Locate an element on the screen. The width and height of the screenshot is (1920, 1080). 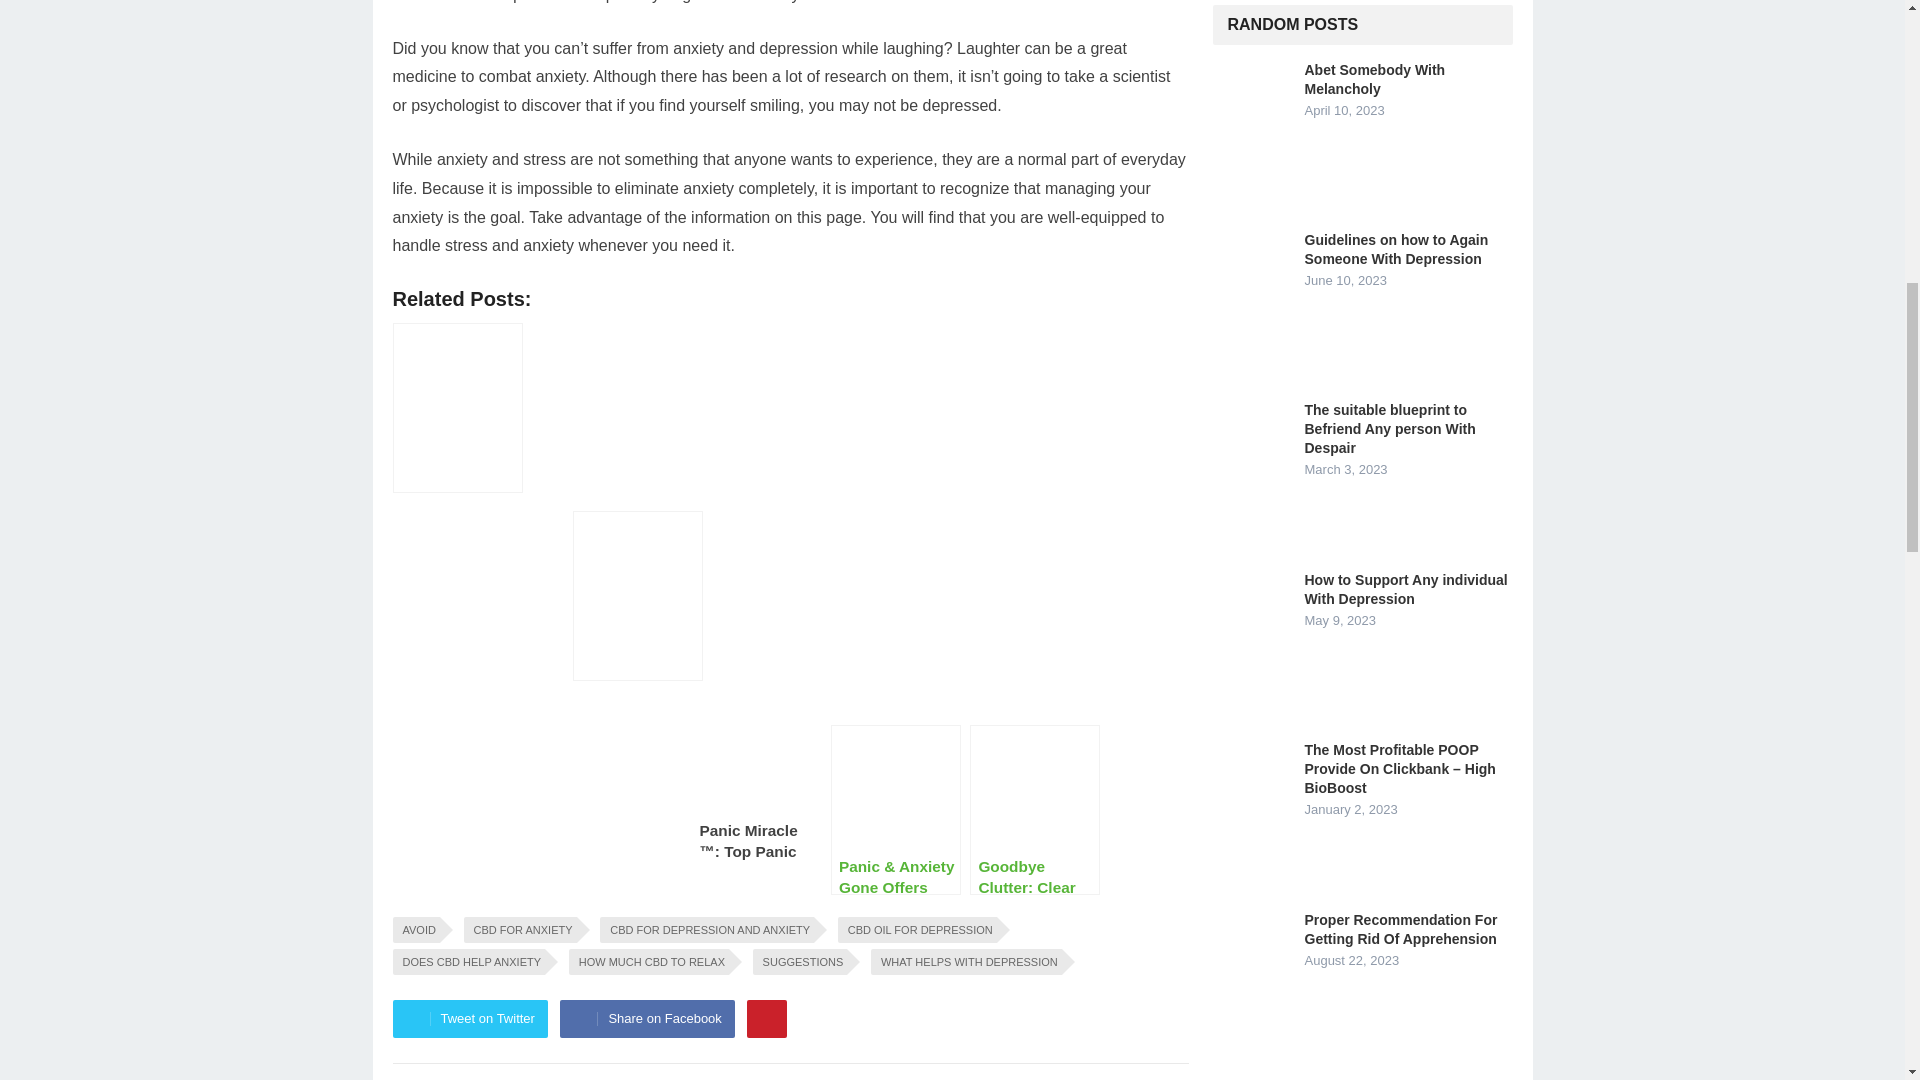
CBD FOR ANXIETY is located at coordinates (520, 929).